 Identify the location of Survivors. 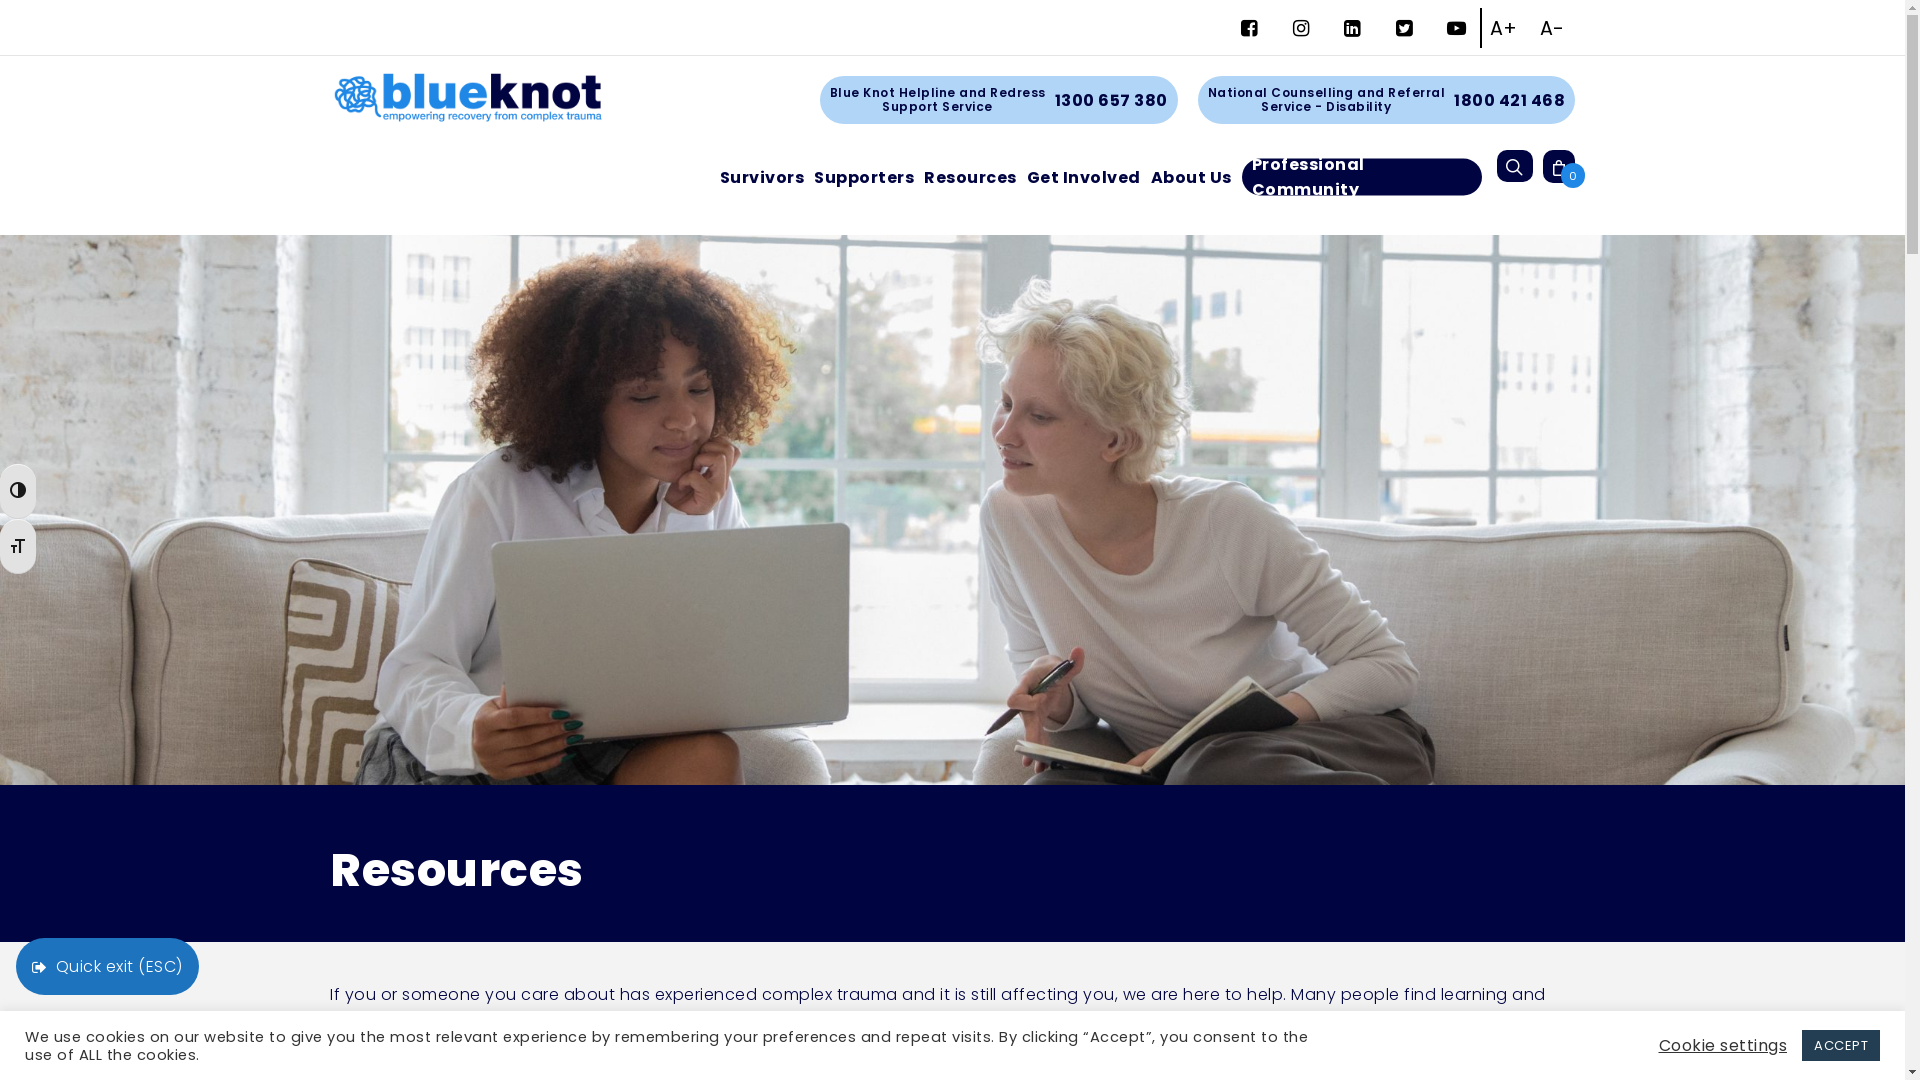
(762, 176).